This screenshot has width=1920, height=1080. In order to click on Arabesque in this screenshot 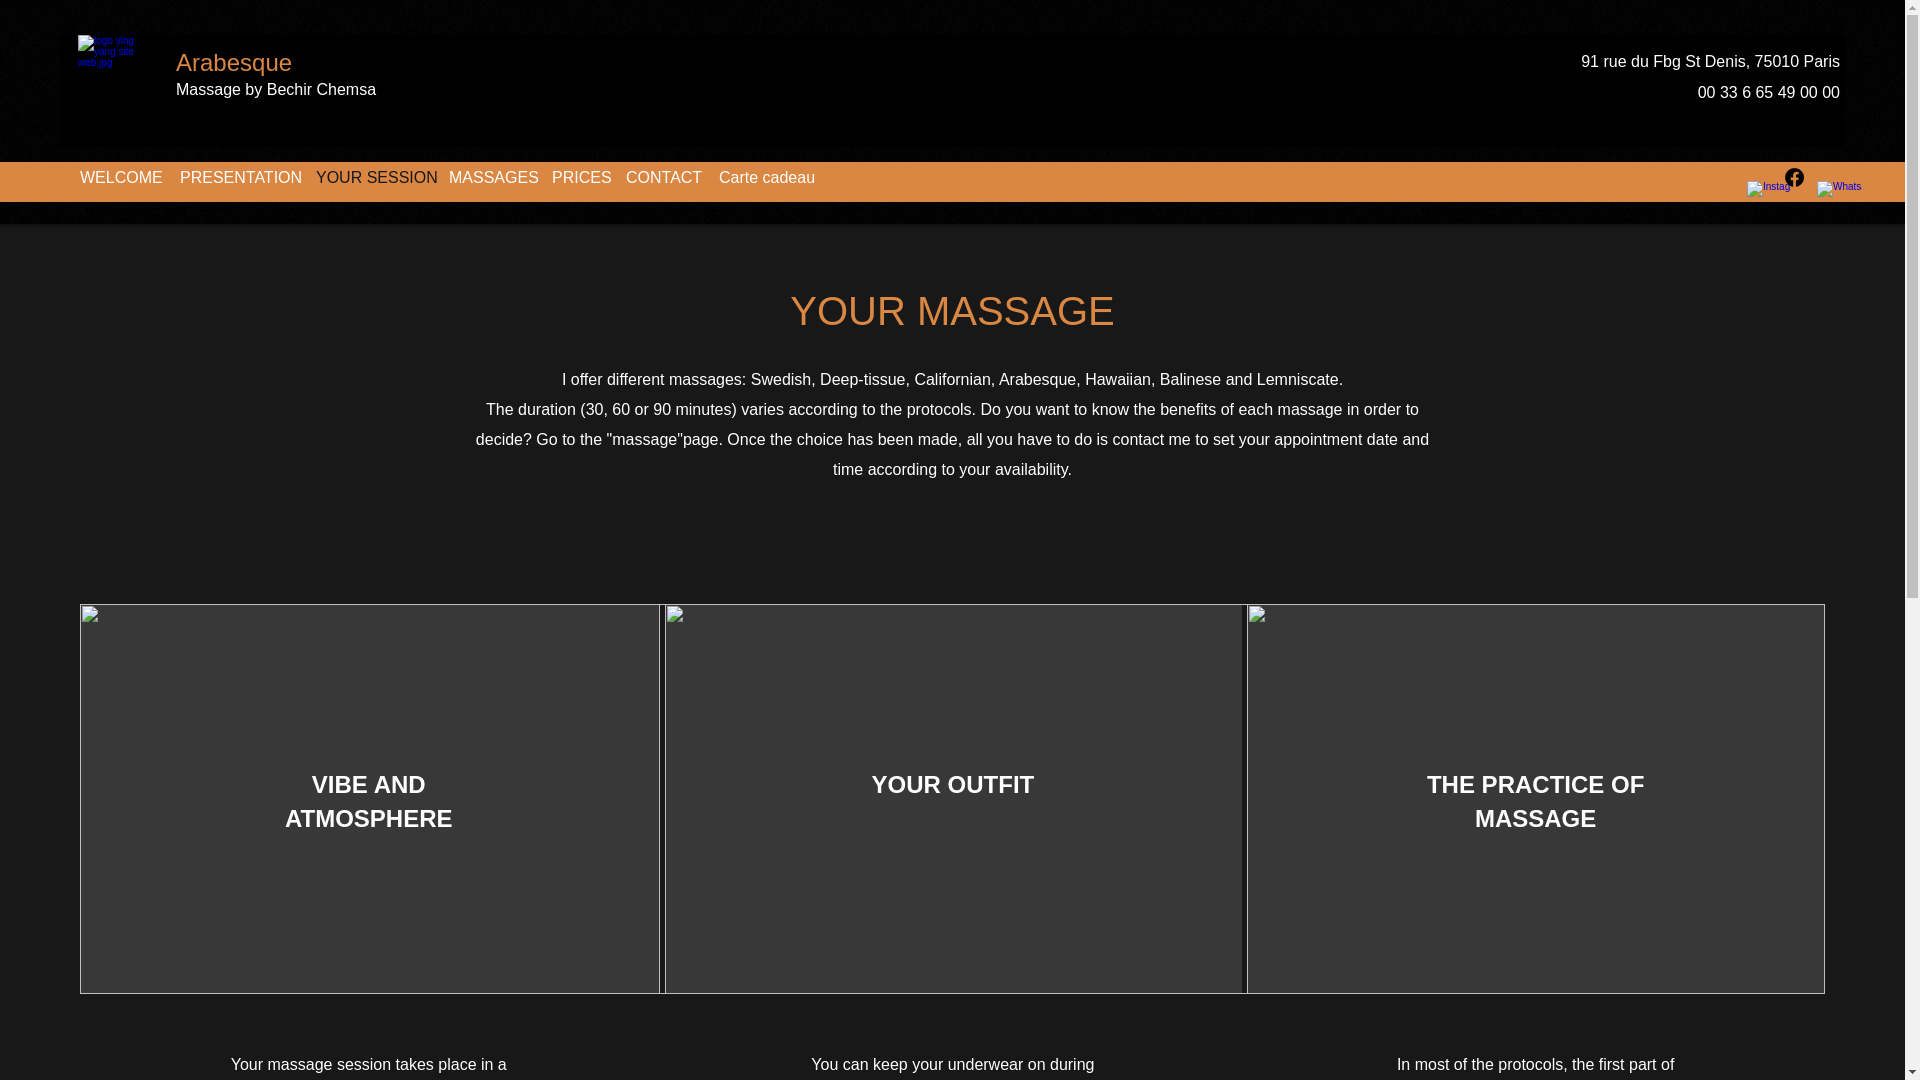, I will do `click(234, 62)`.